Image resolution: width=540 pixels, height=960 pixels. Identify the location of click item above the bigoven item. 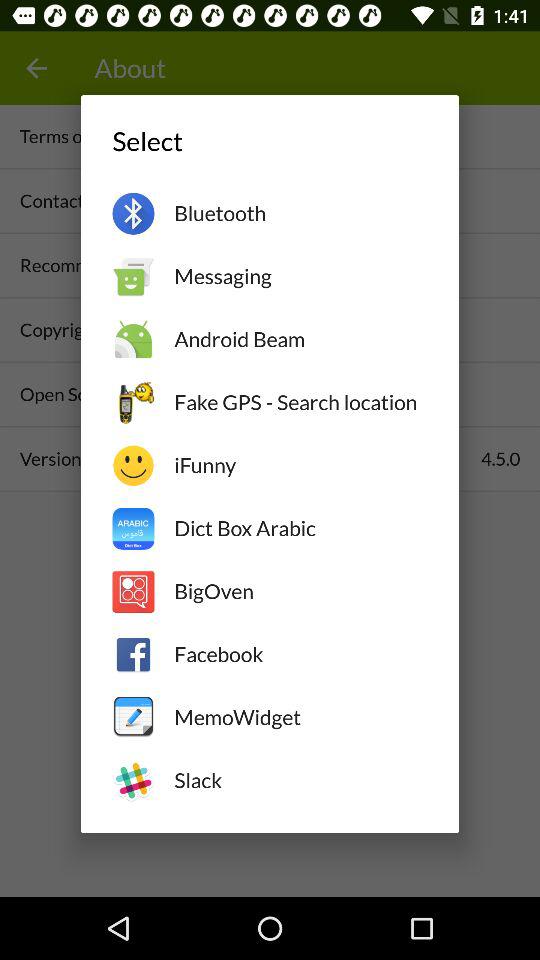
(300, 528).